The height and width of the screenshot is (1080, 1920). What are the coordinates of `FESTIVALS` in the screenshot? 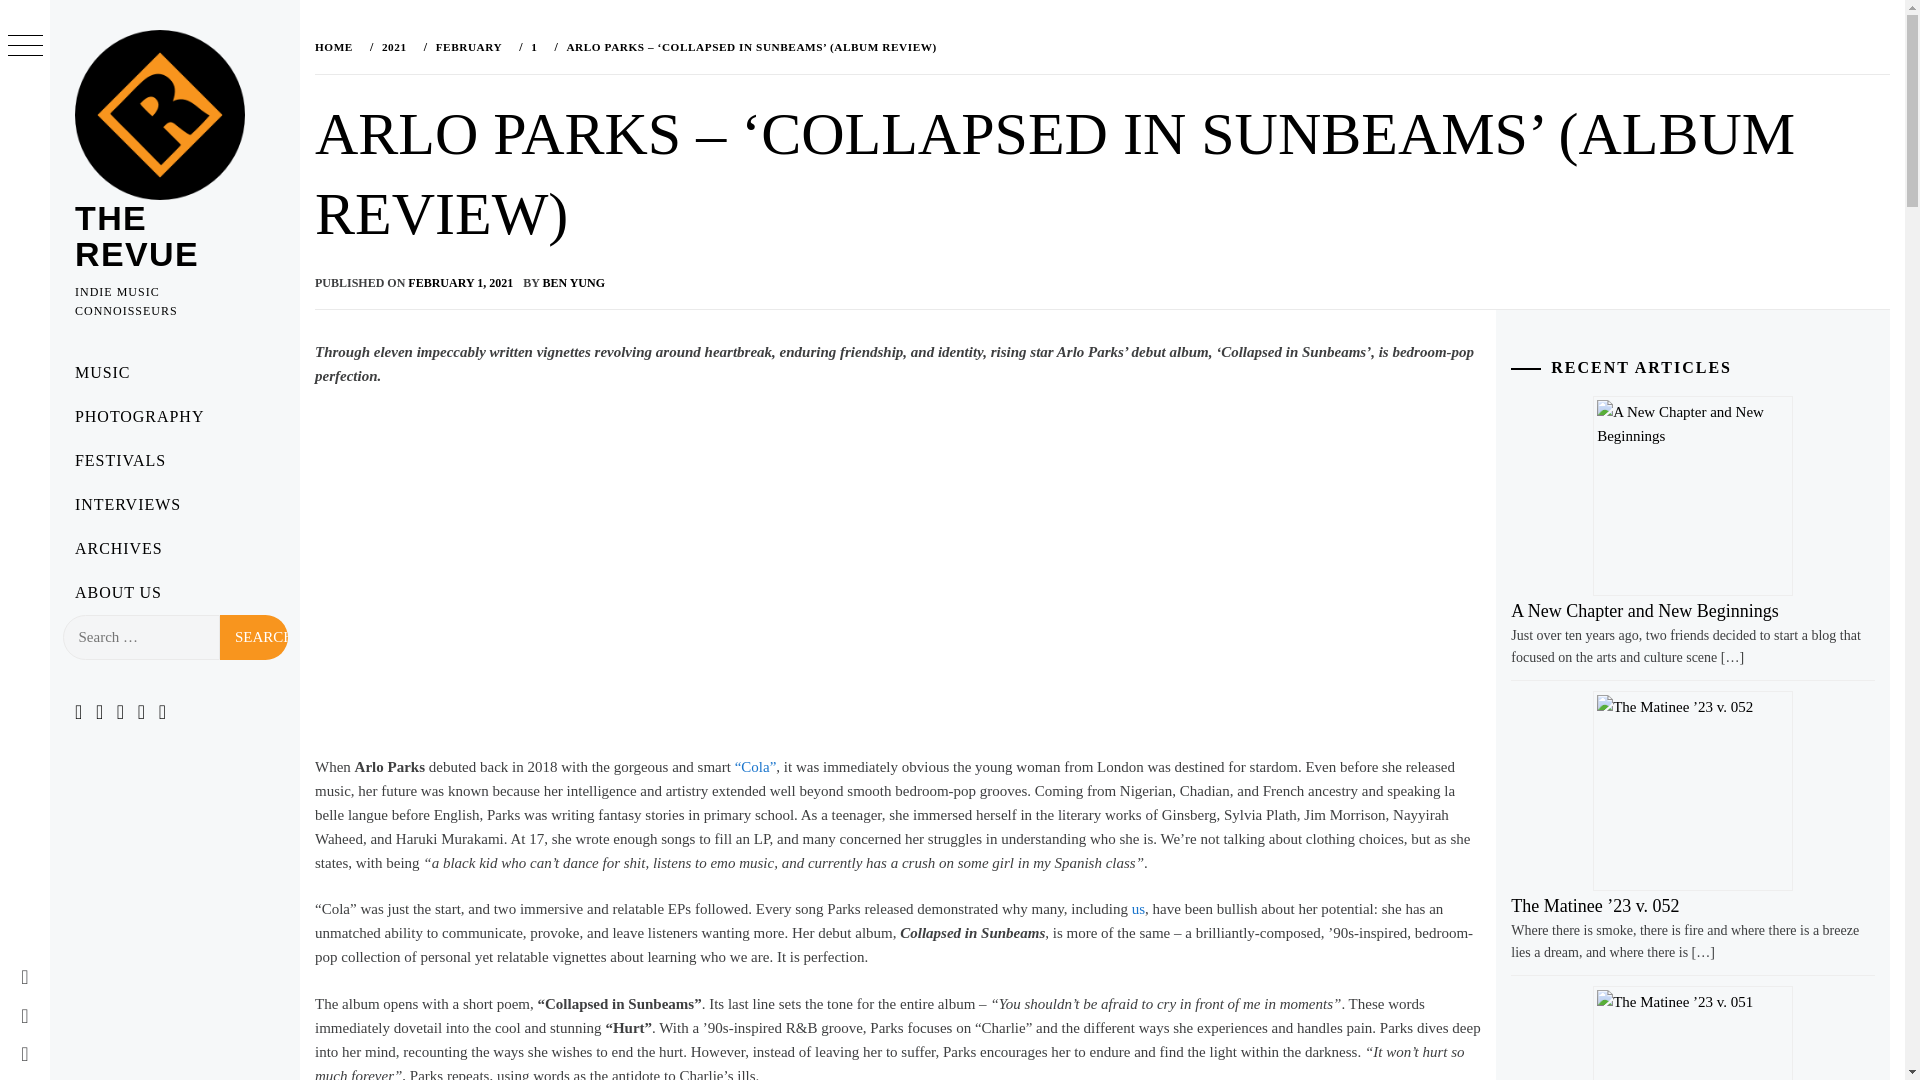 It's located at (174, 460).